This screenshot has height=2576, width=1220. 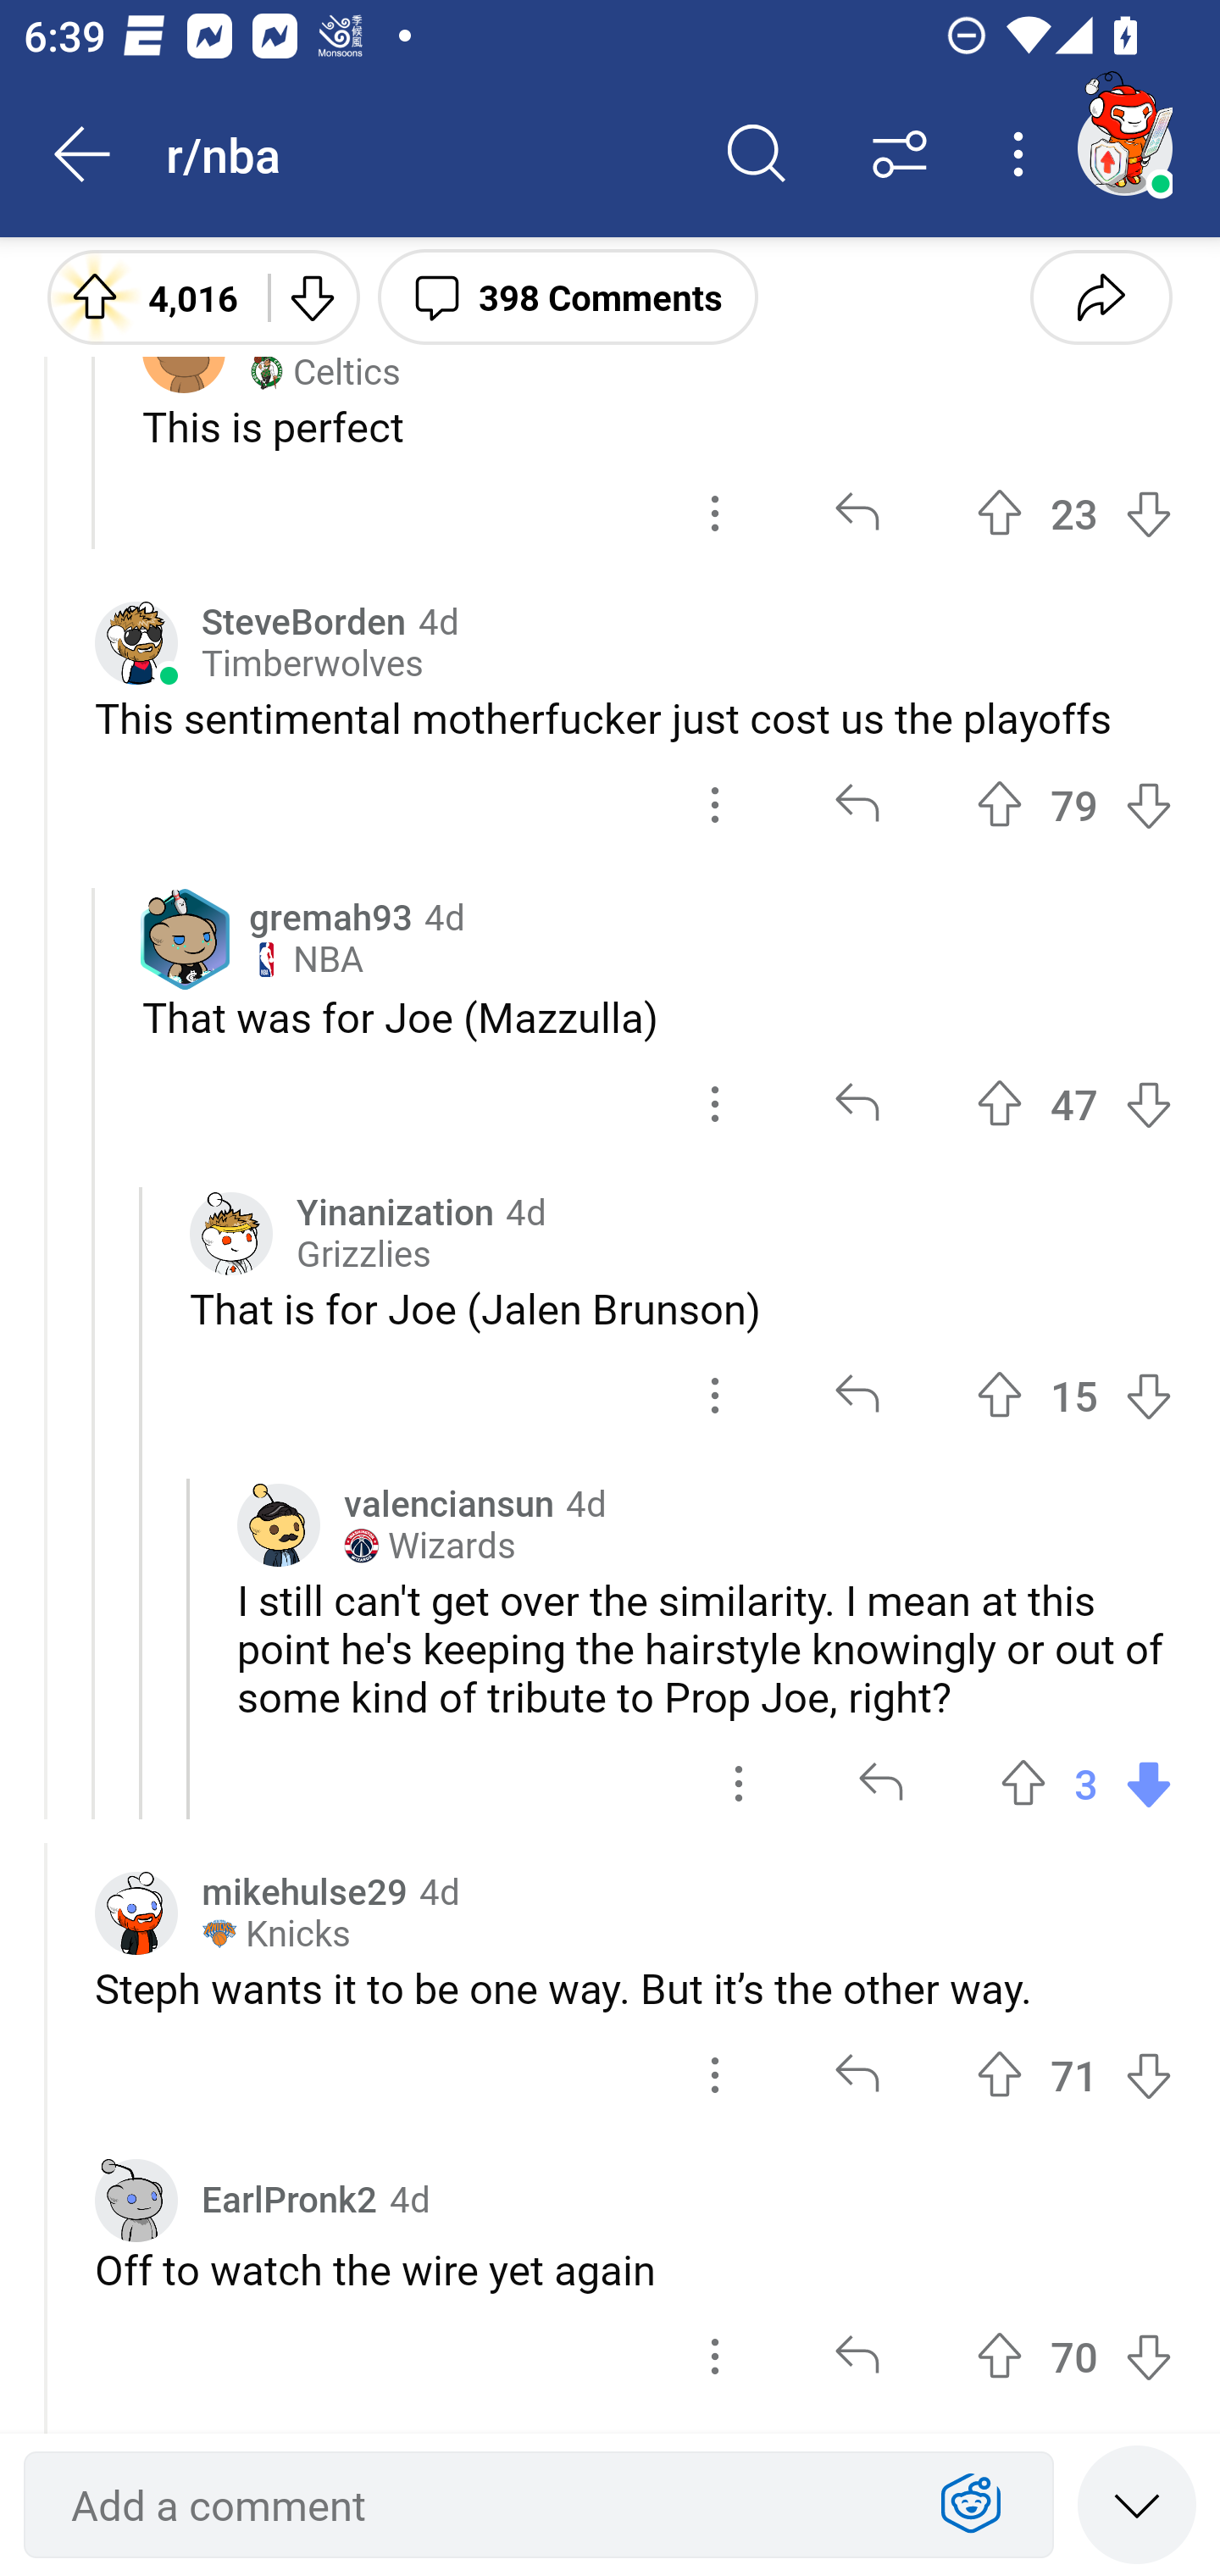 What do you see at coordinates (715, 2076) in the screenshot?
I see `options` at bounding box center [715, 2076].